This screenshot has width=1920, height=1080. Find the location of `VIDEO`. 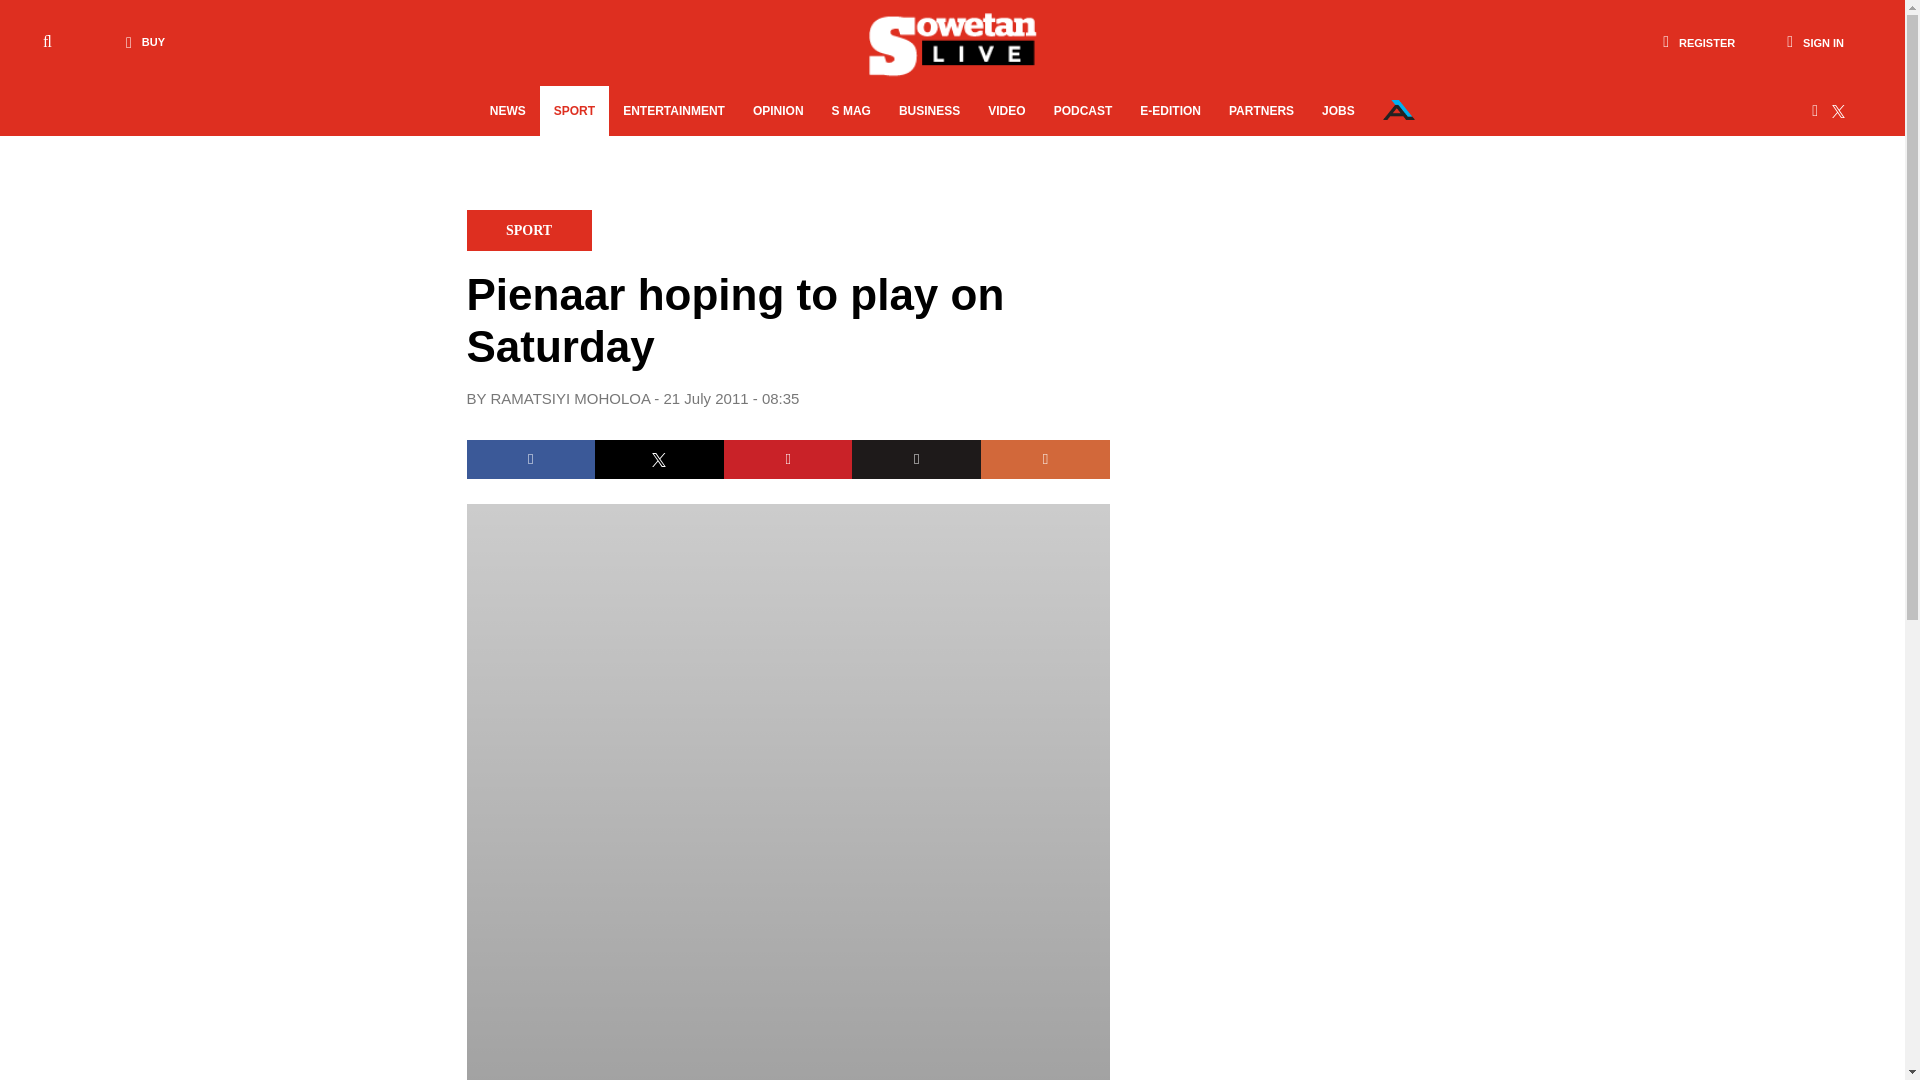

VIDEO is located at coordinates (1006, 111).